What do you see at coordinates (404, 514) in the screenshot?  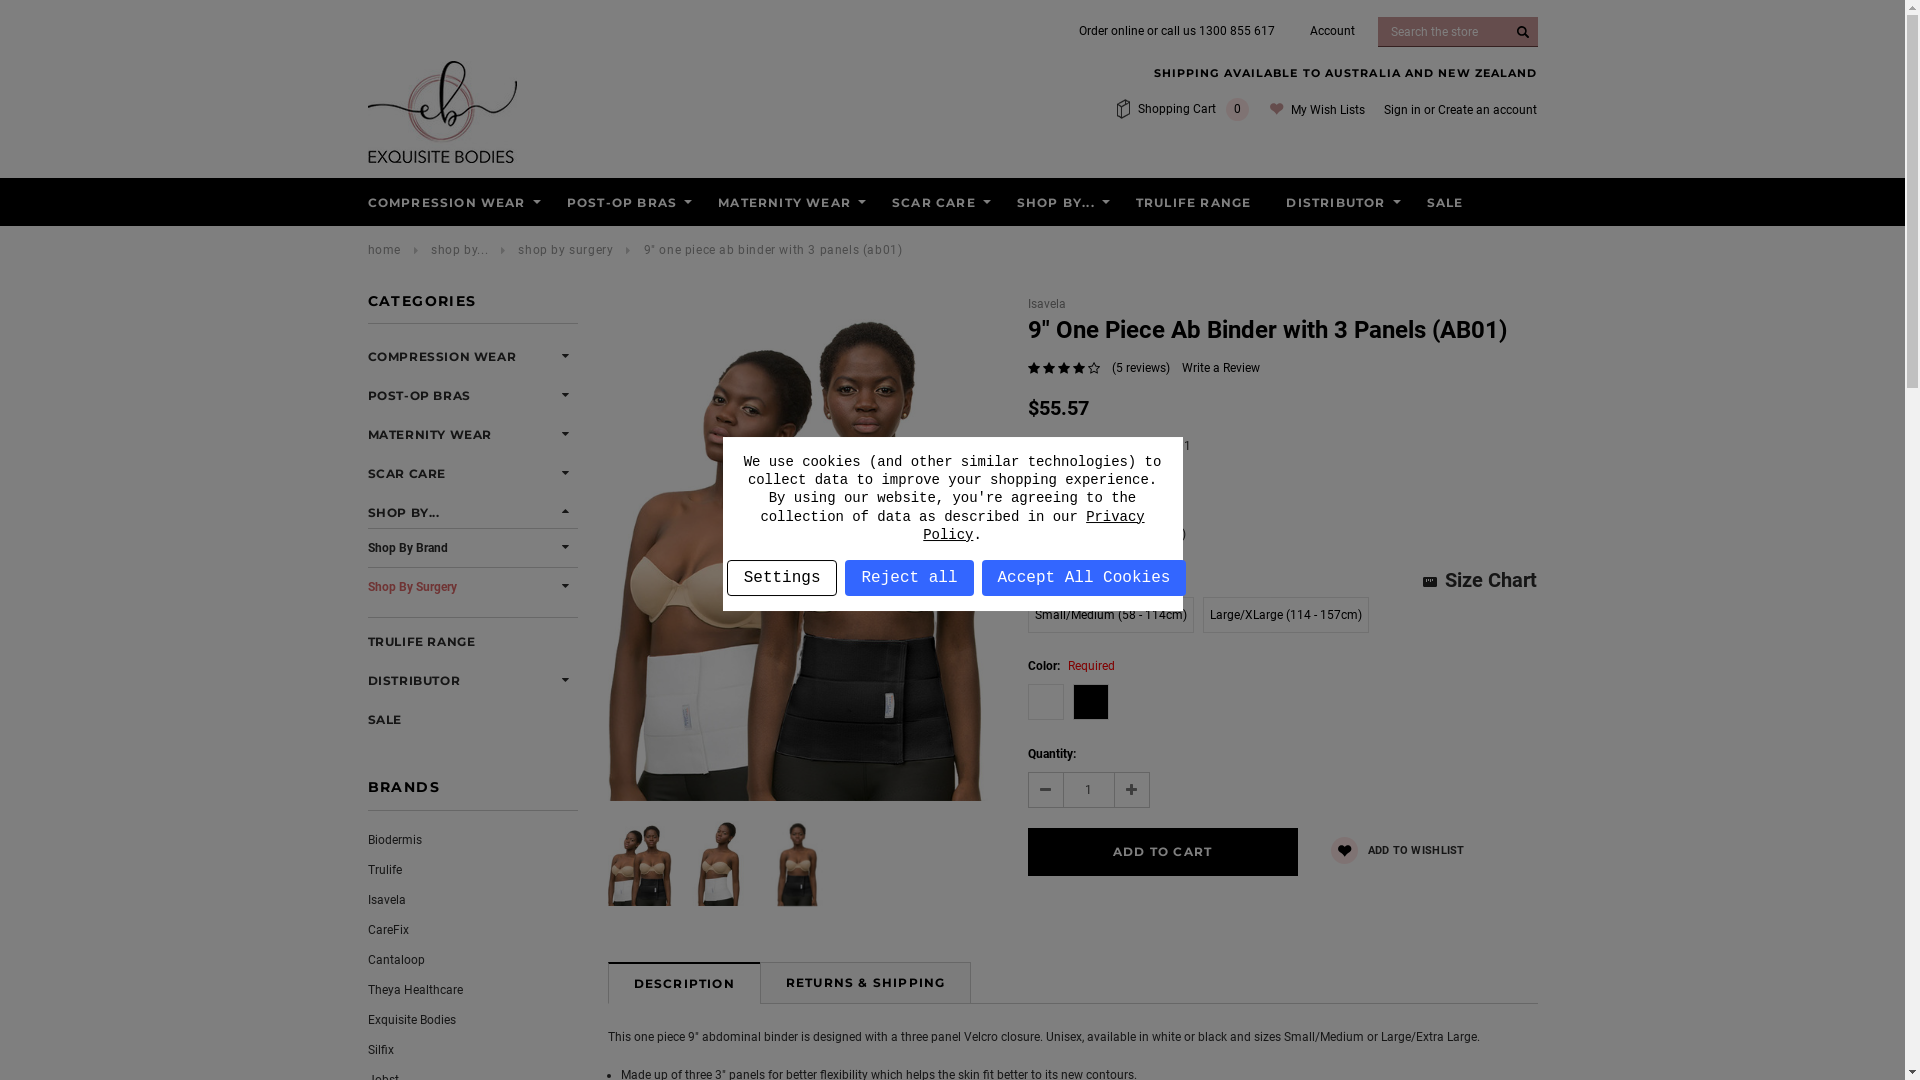 I see `SHOP BY...` at bounding box center [404, 514].